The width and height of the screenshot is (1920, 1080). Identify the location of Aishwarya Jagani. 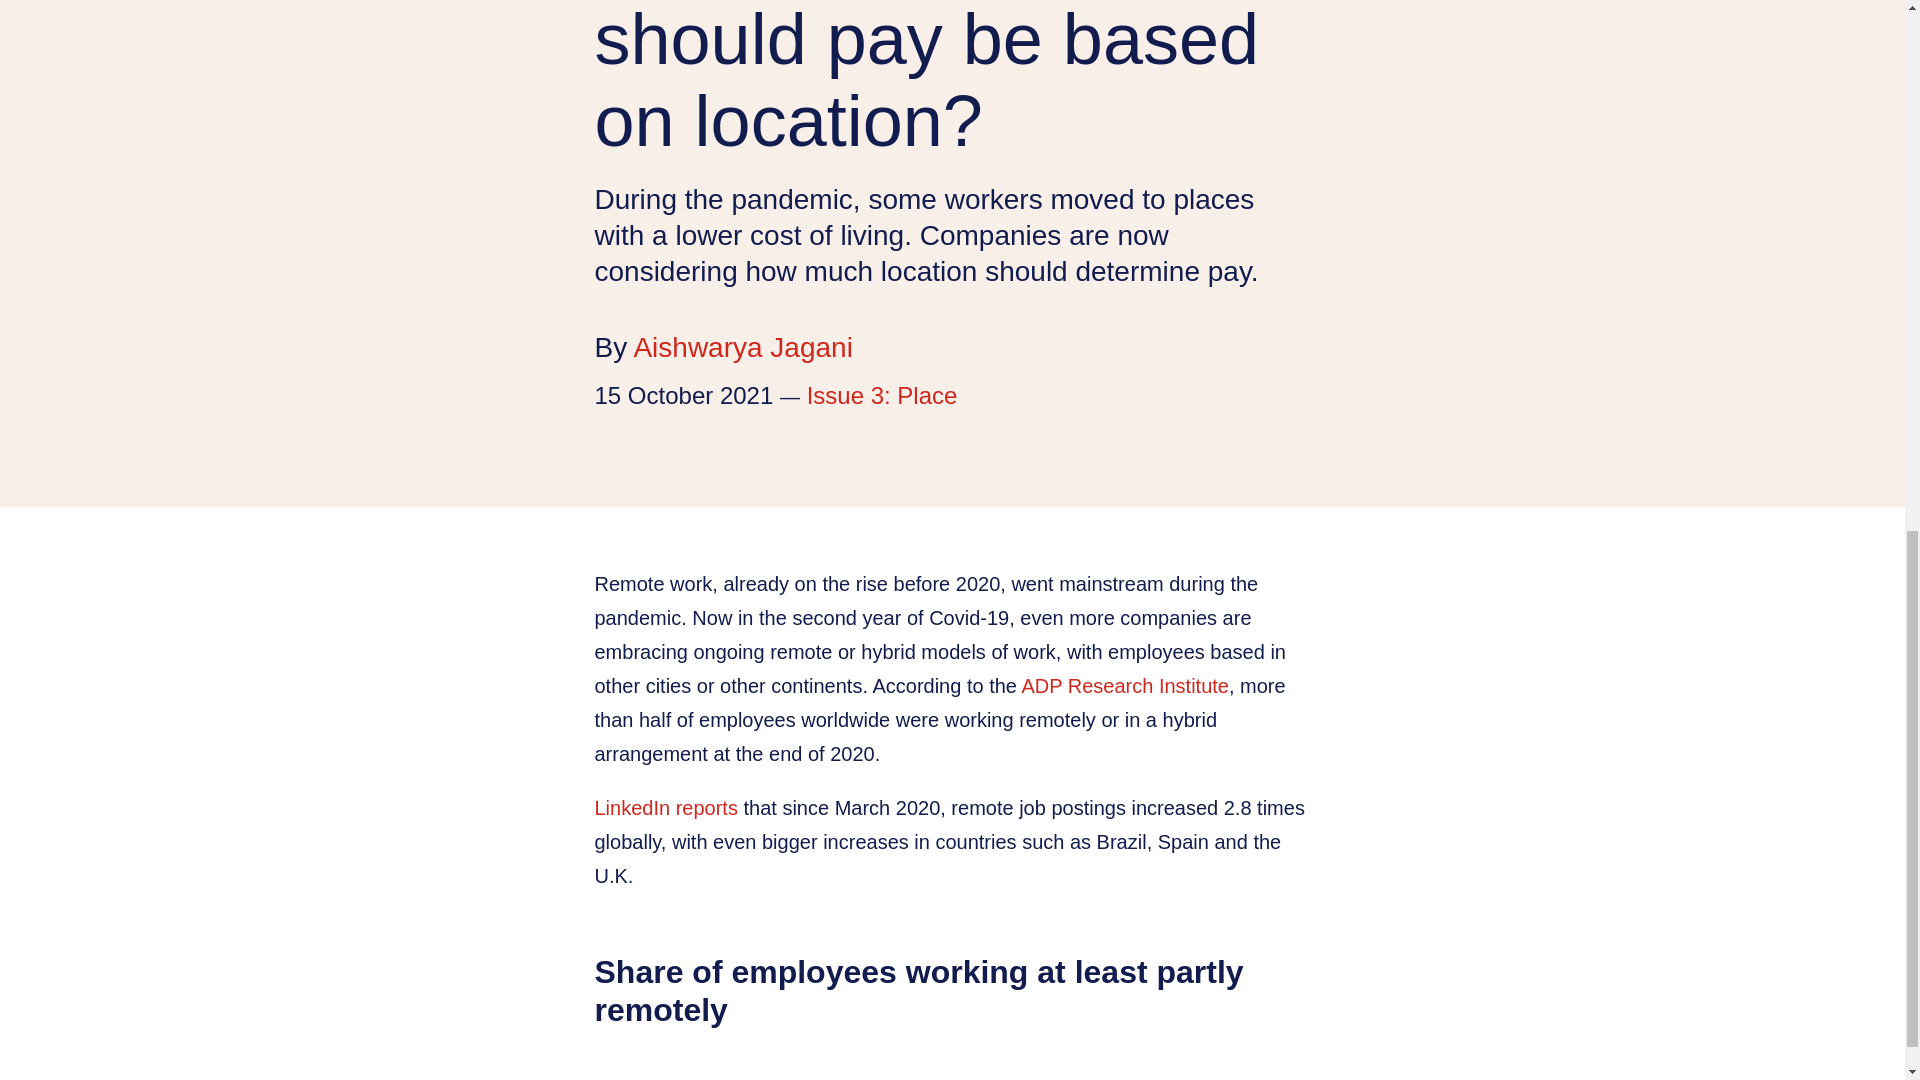
(742, 346).